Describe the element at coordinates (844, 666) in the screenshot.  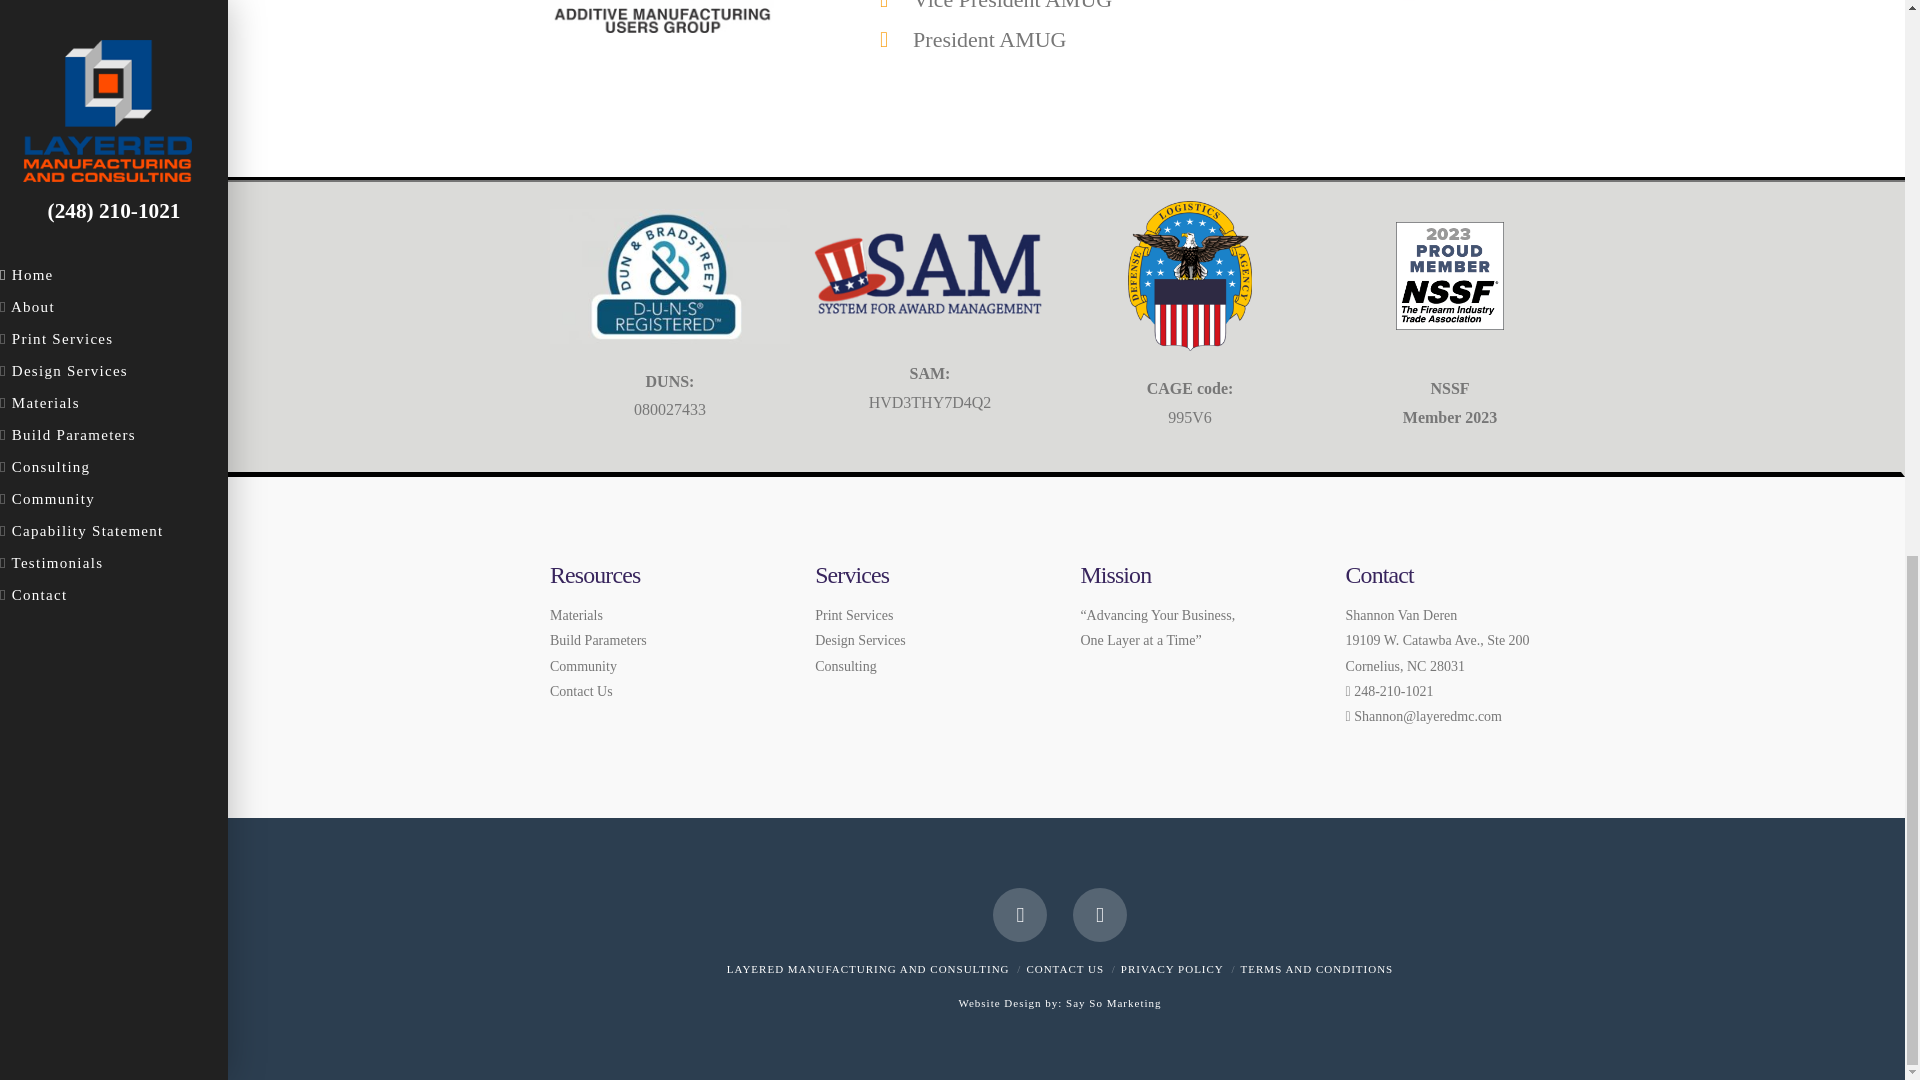
I see `Consulting` at that location.